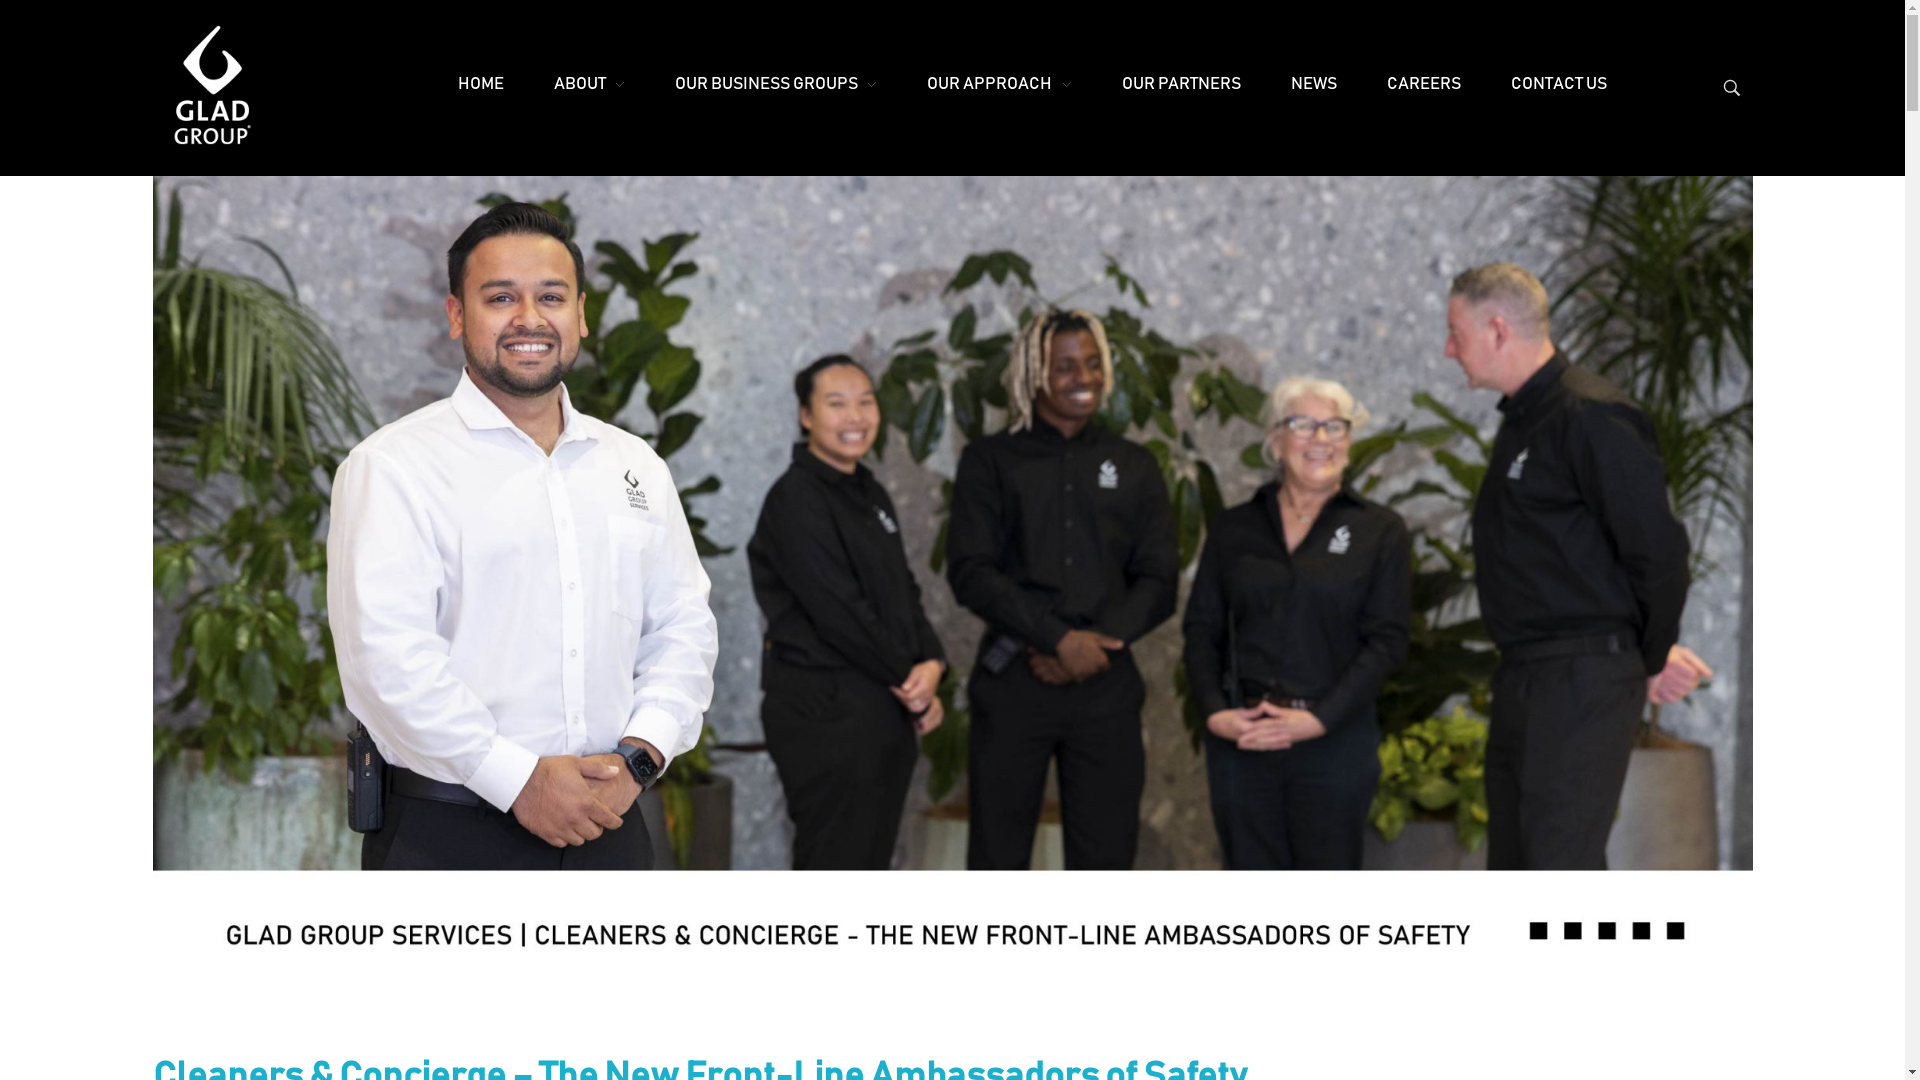 This screenshot has width=1920, height=1080. Describe the element at coordinates (212, 85) in the screenshot. I see `Glad Group` at that location.